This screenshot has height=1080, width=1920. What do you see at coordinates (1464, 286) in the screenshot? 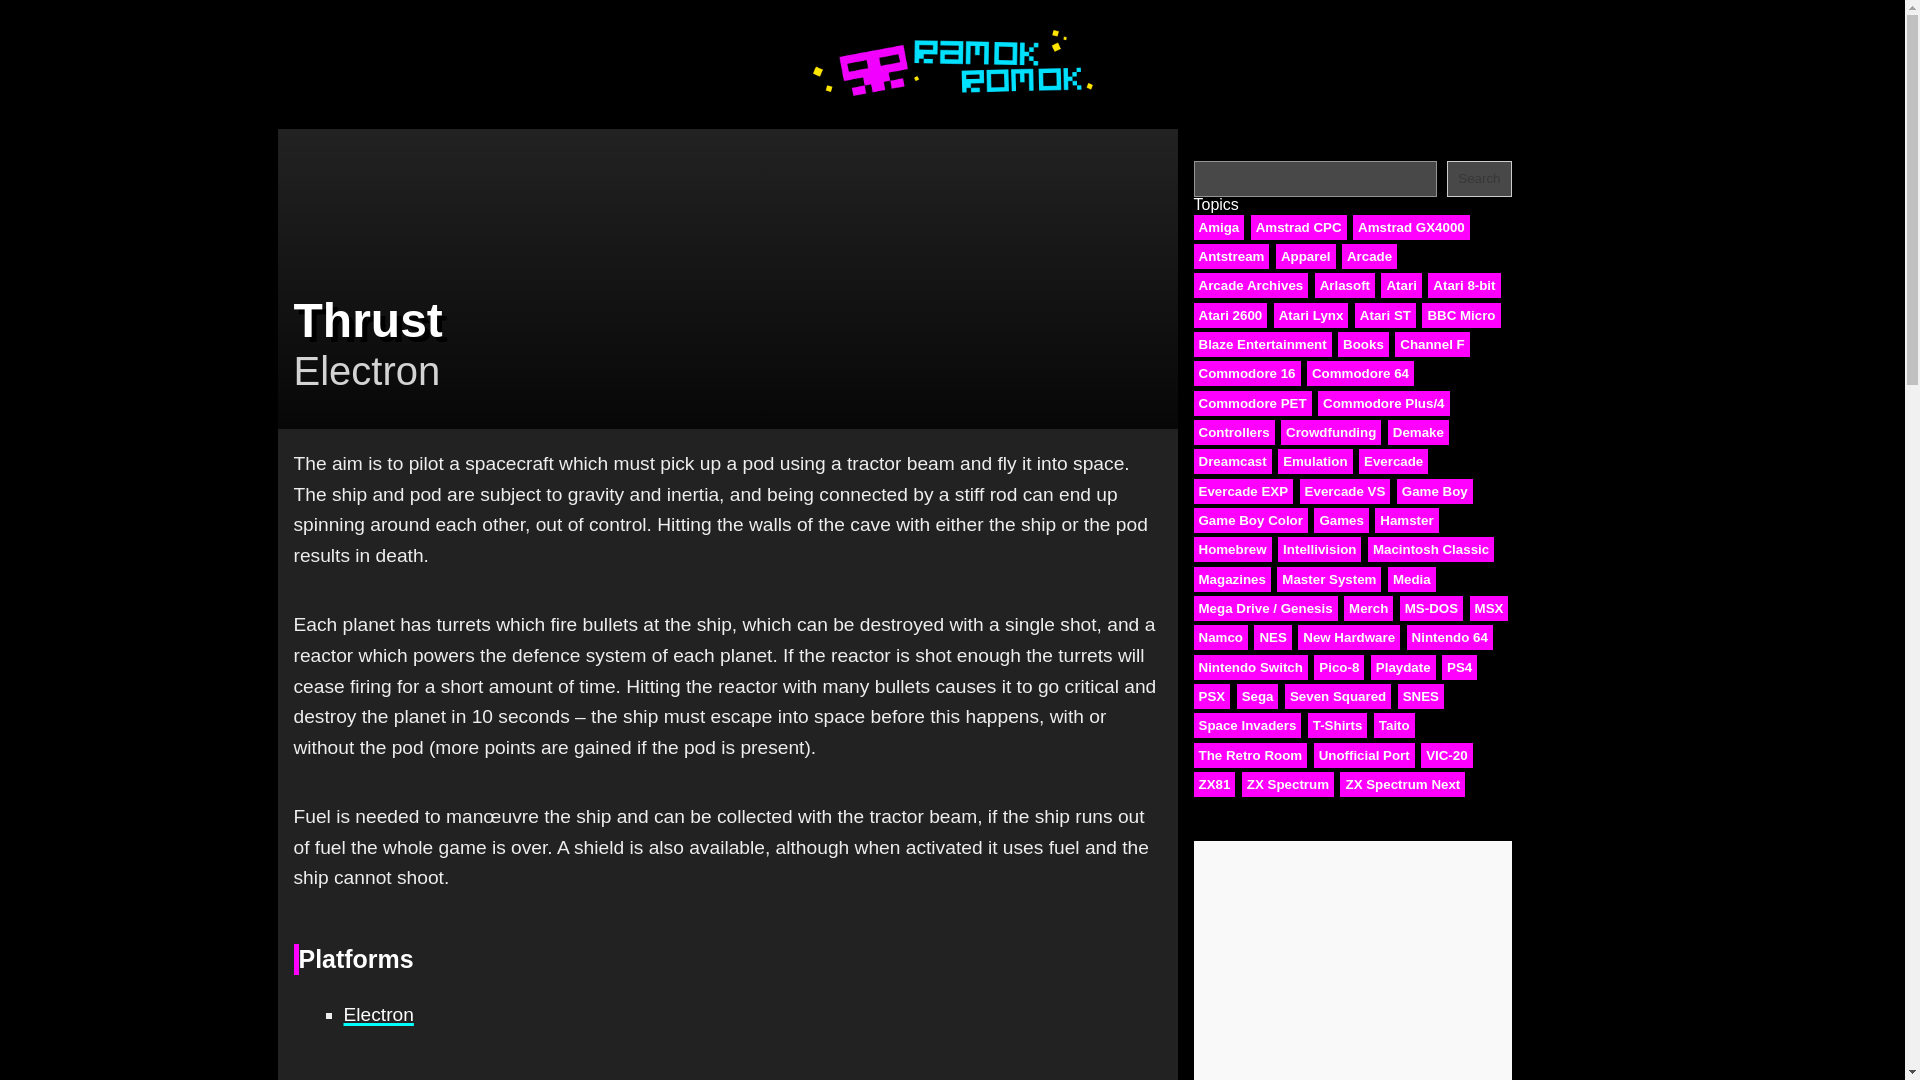
I see `Atari 8-bit` at bounding box center [1464, 286].